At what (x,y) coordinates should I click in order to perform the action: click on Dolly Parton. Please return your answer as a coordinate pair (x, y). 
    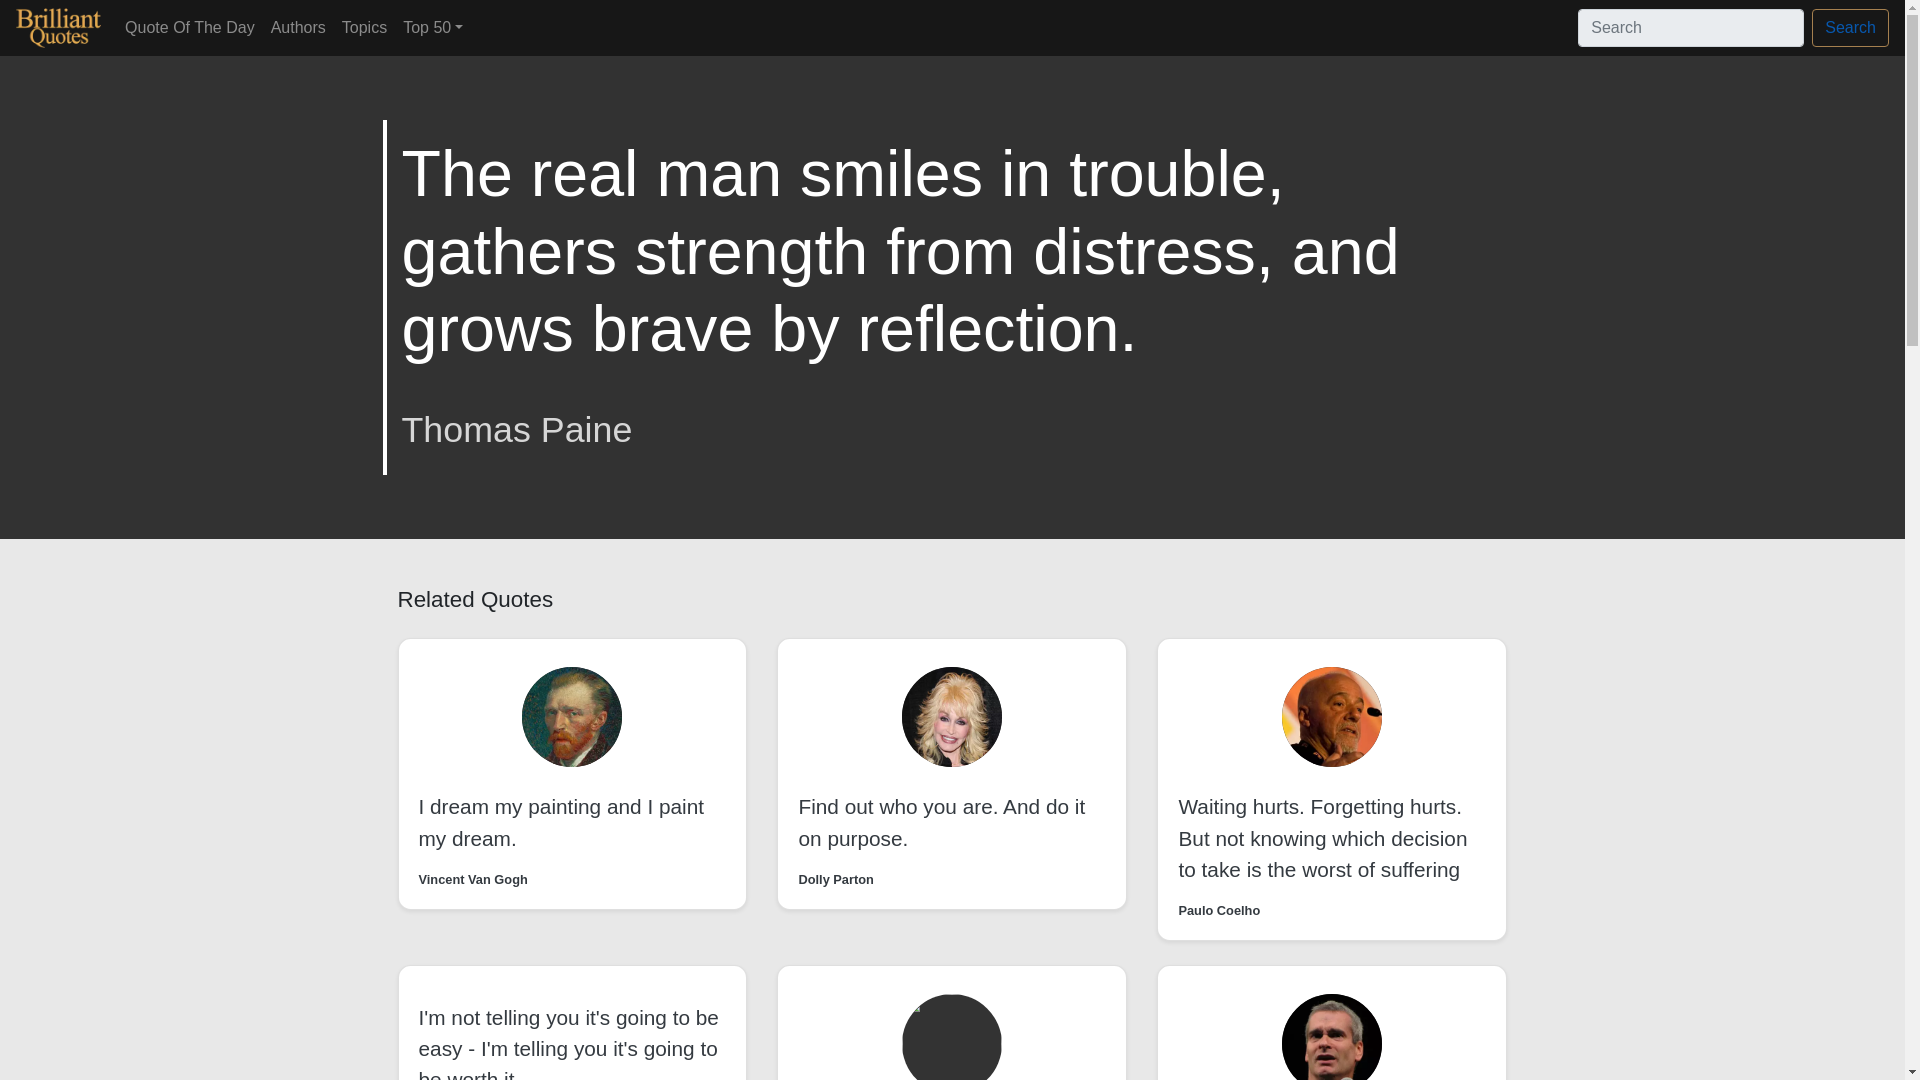
    Looking at the image, I should click on (836, 879).